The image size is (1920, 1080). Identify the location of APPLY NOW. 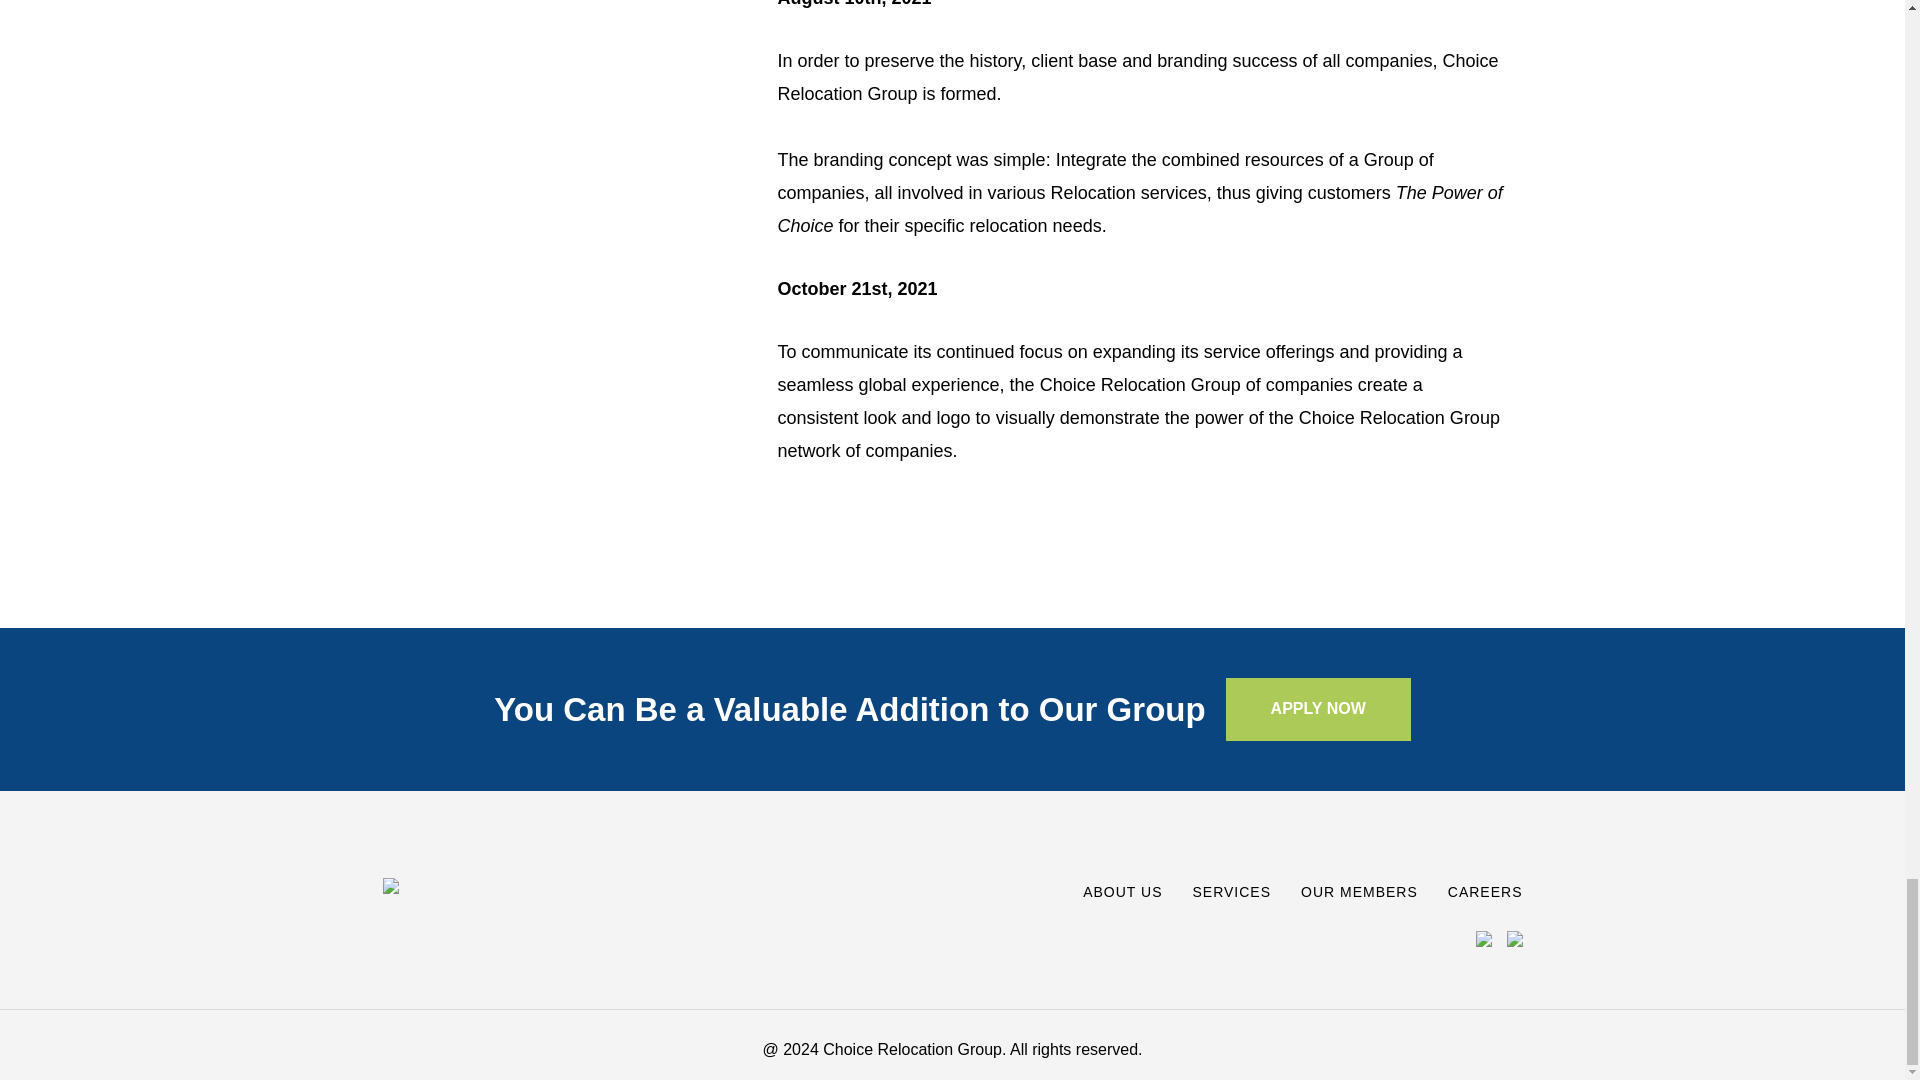
(1318, 709).